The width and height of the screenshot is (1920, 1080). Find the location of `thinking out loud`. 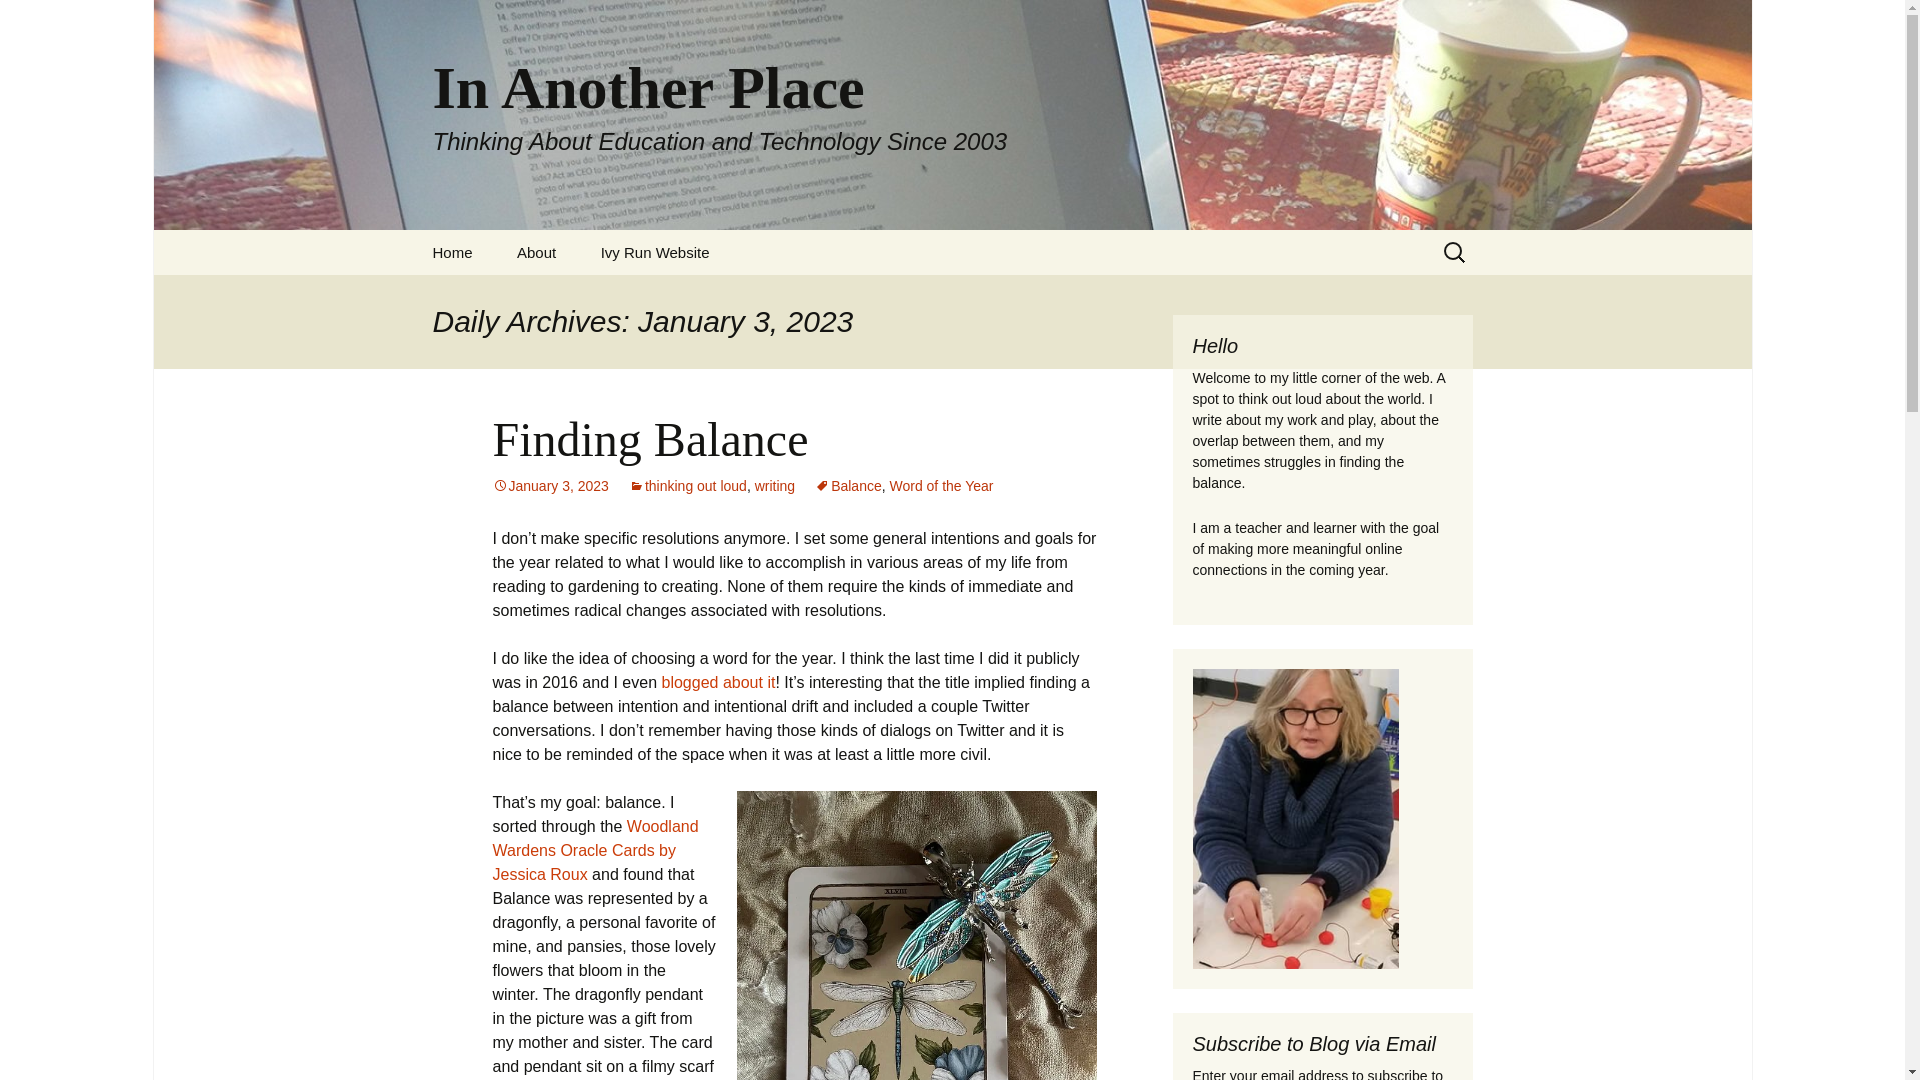

thinking out loud is located at coordinates (688, 486).